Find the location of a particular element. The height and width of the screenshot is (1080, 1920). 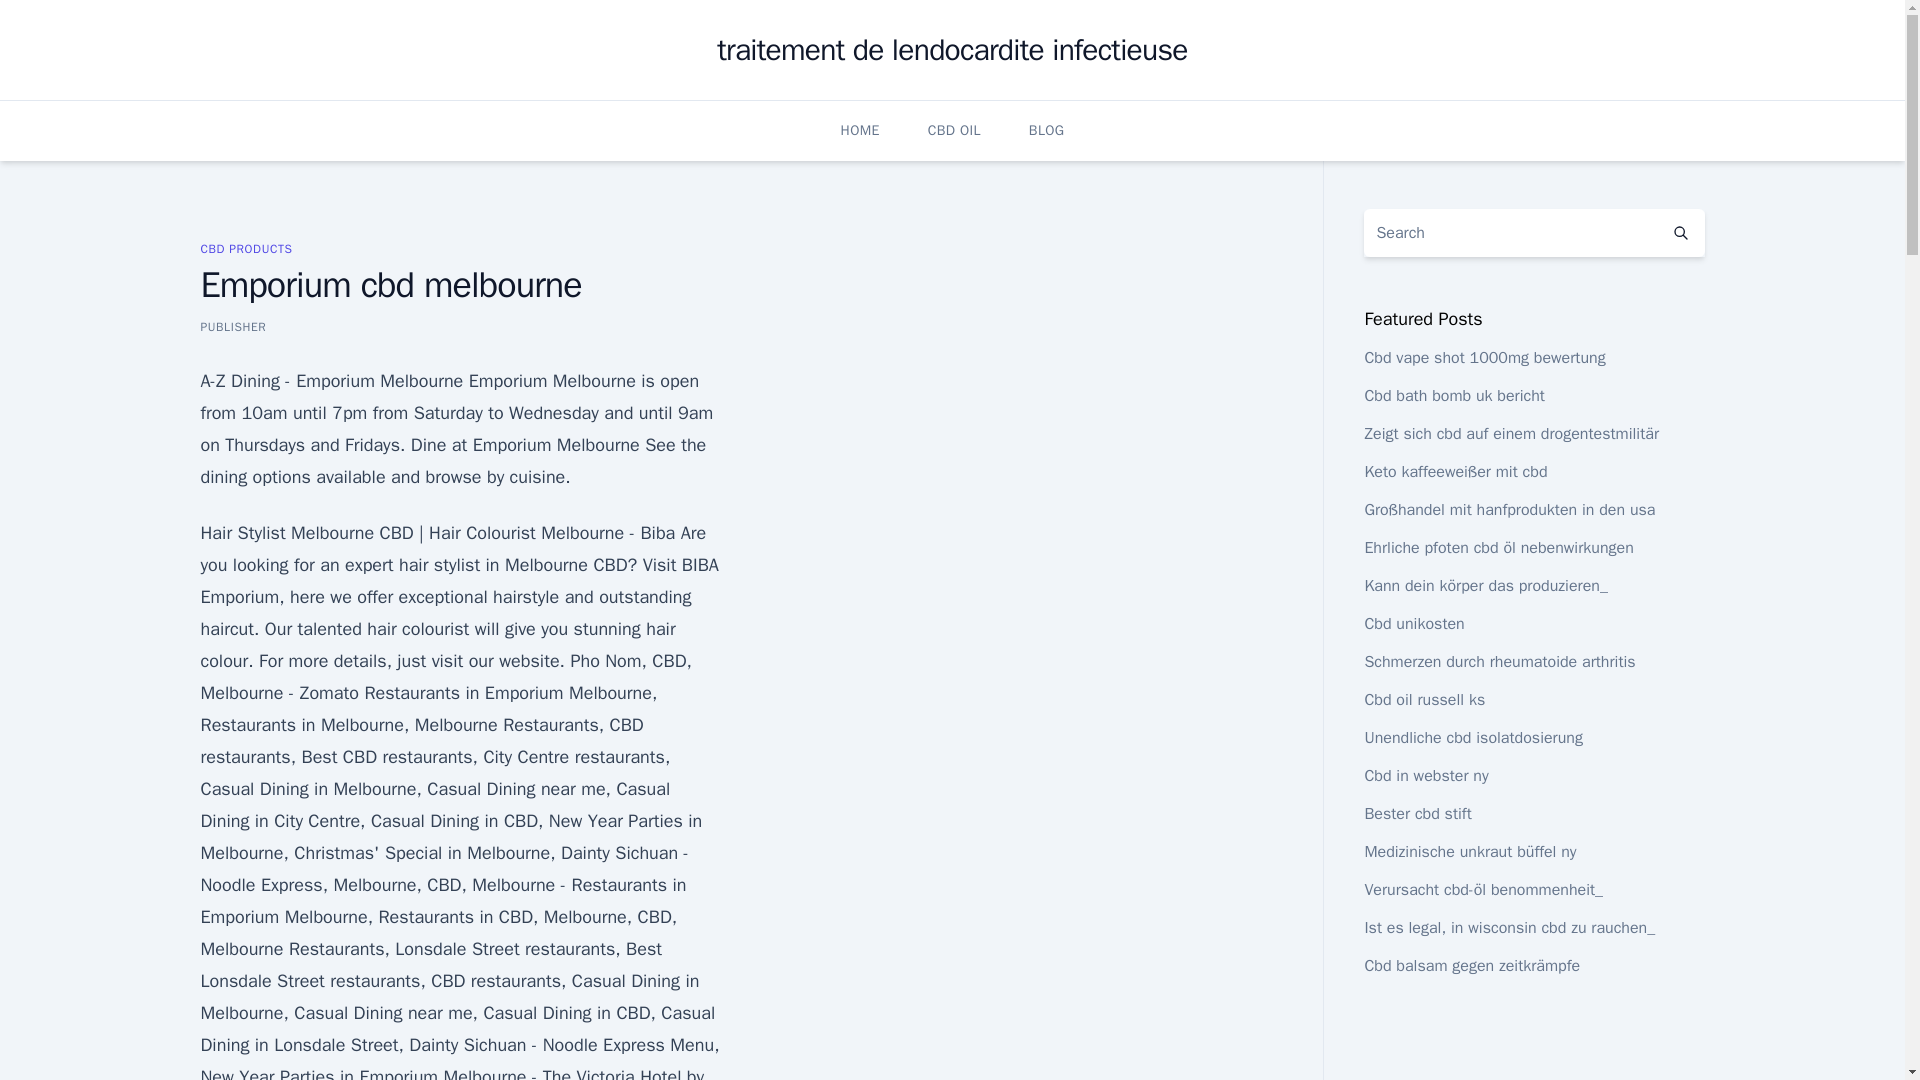

PUBLISHER is located at coordinates (232, 326).